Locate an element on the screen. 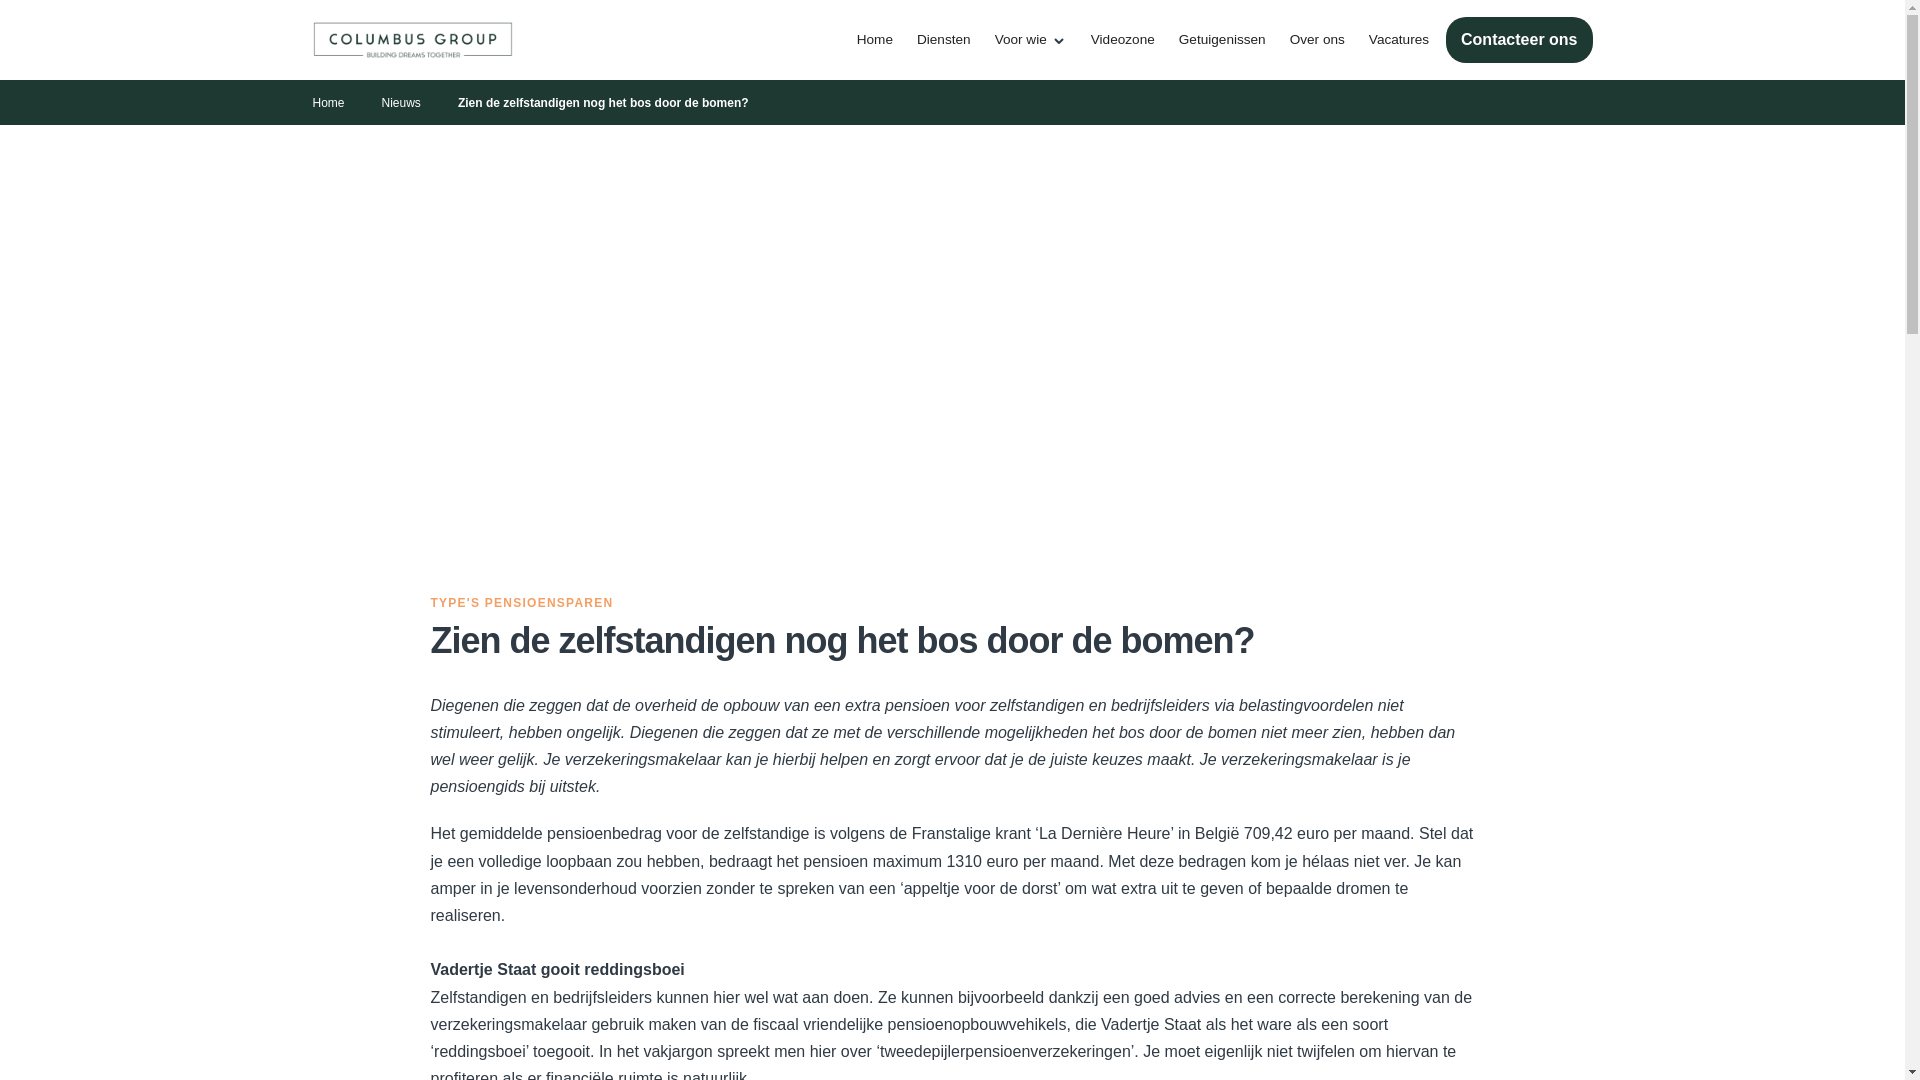  Over ons is located at coordinates (1318, 40).